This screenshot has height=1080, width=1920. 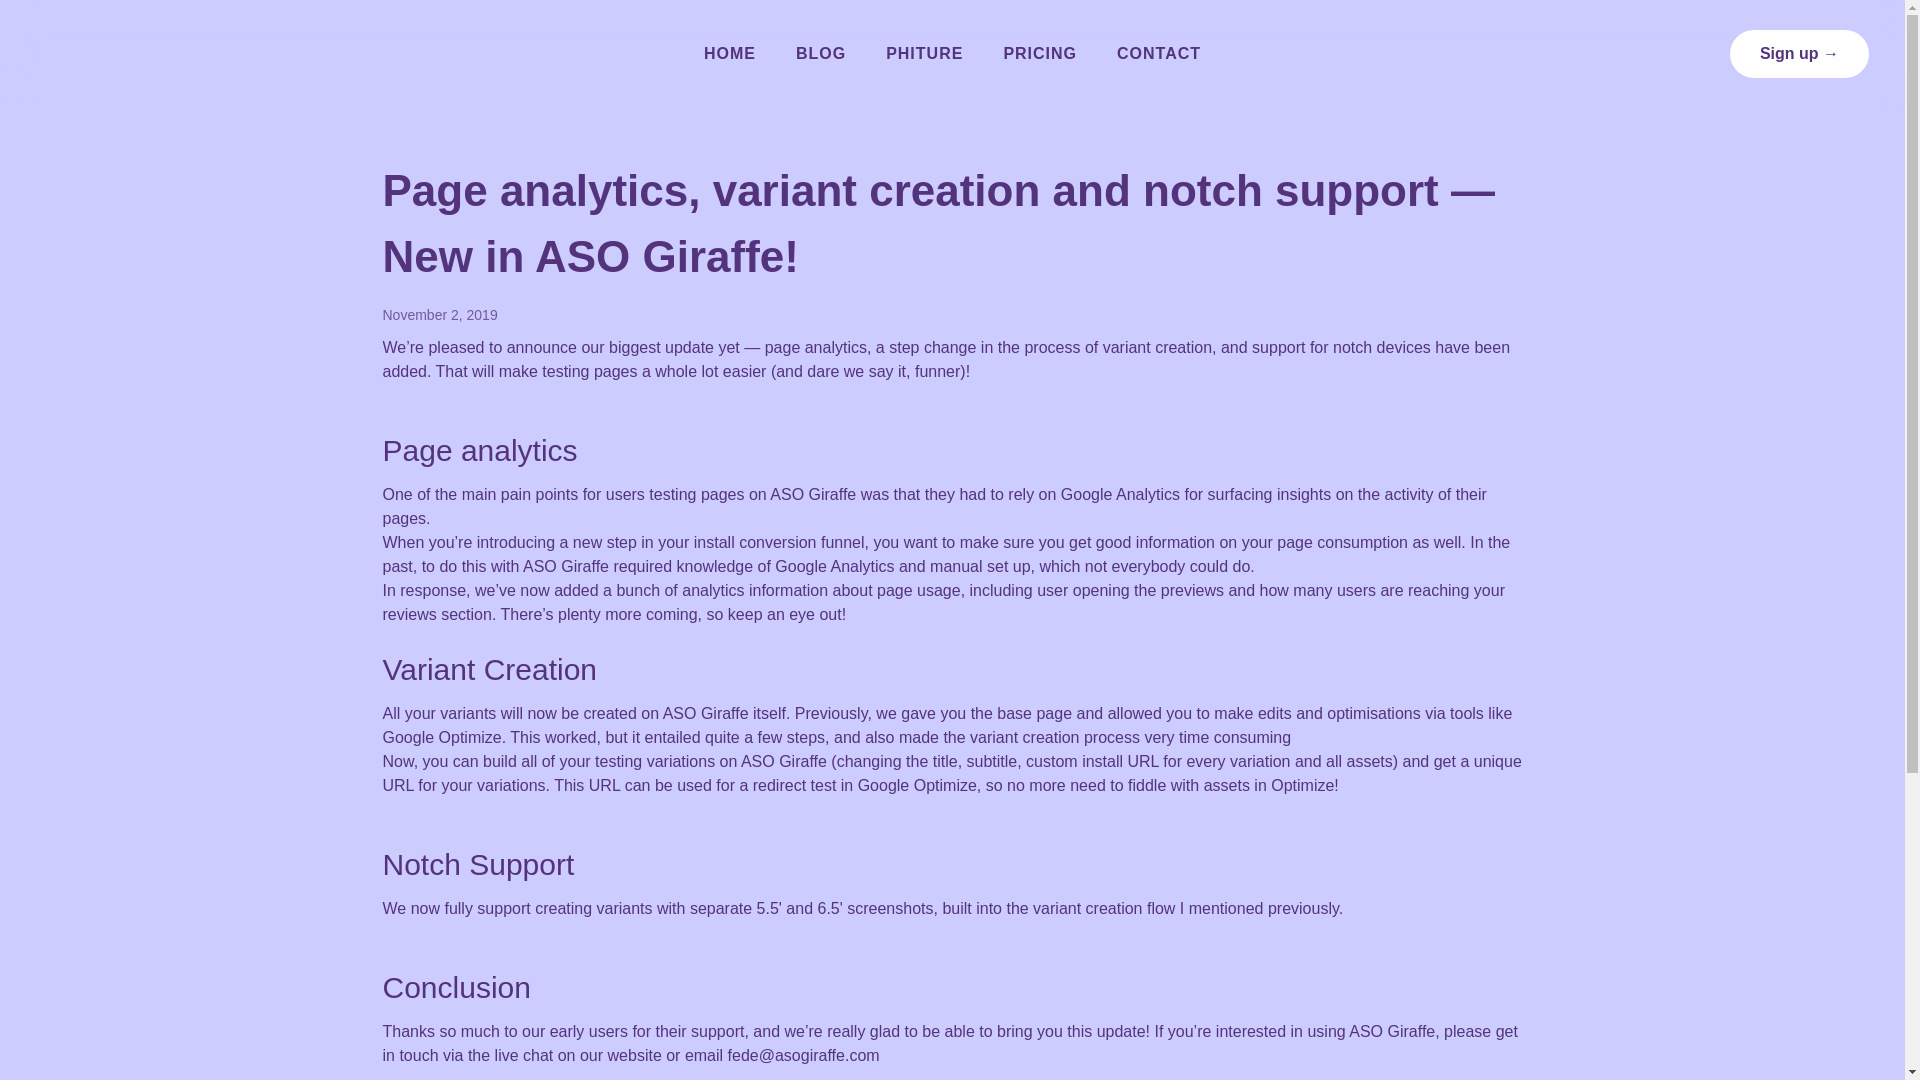 I want to click on CONTACT, so click(x=1158, y=54).